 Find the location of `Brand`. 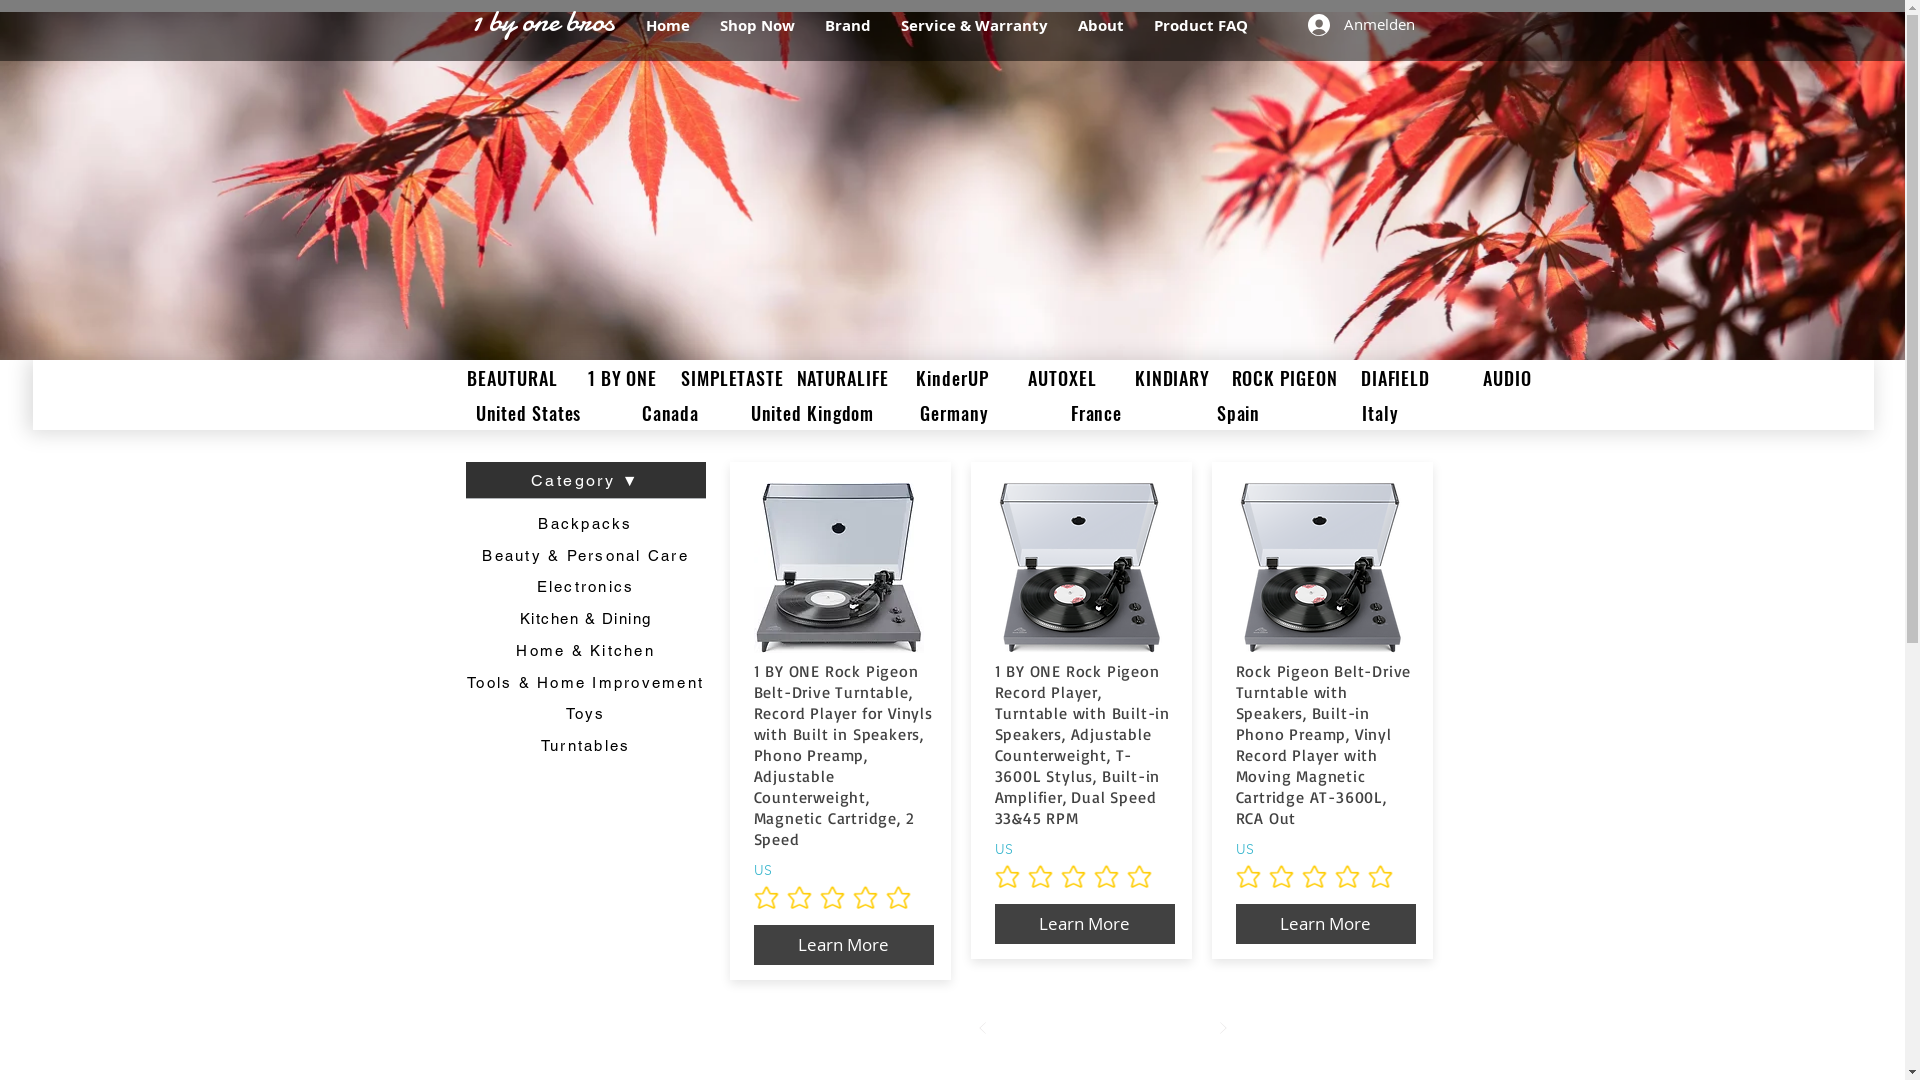

Brand is located at coordinates (848, 26).